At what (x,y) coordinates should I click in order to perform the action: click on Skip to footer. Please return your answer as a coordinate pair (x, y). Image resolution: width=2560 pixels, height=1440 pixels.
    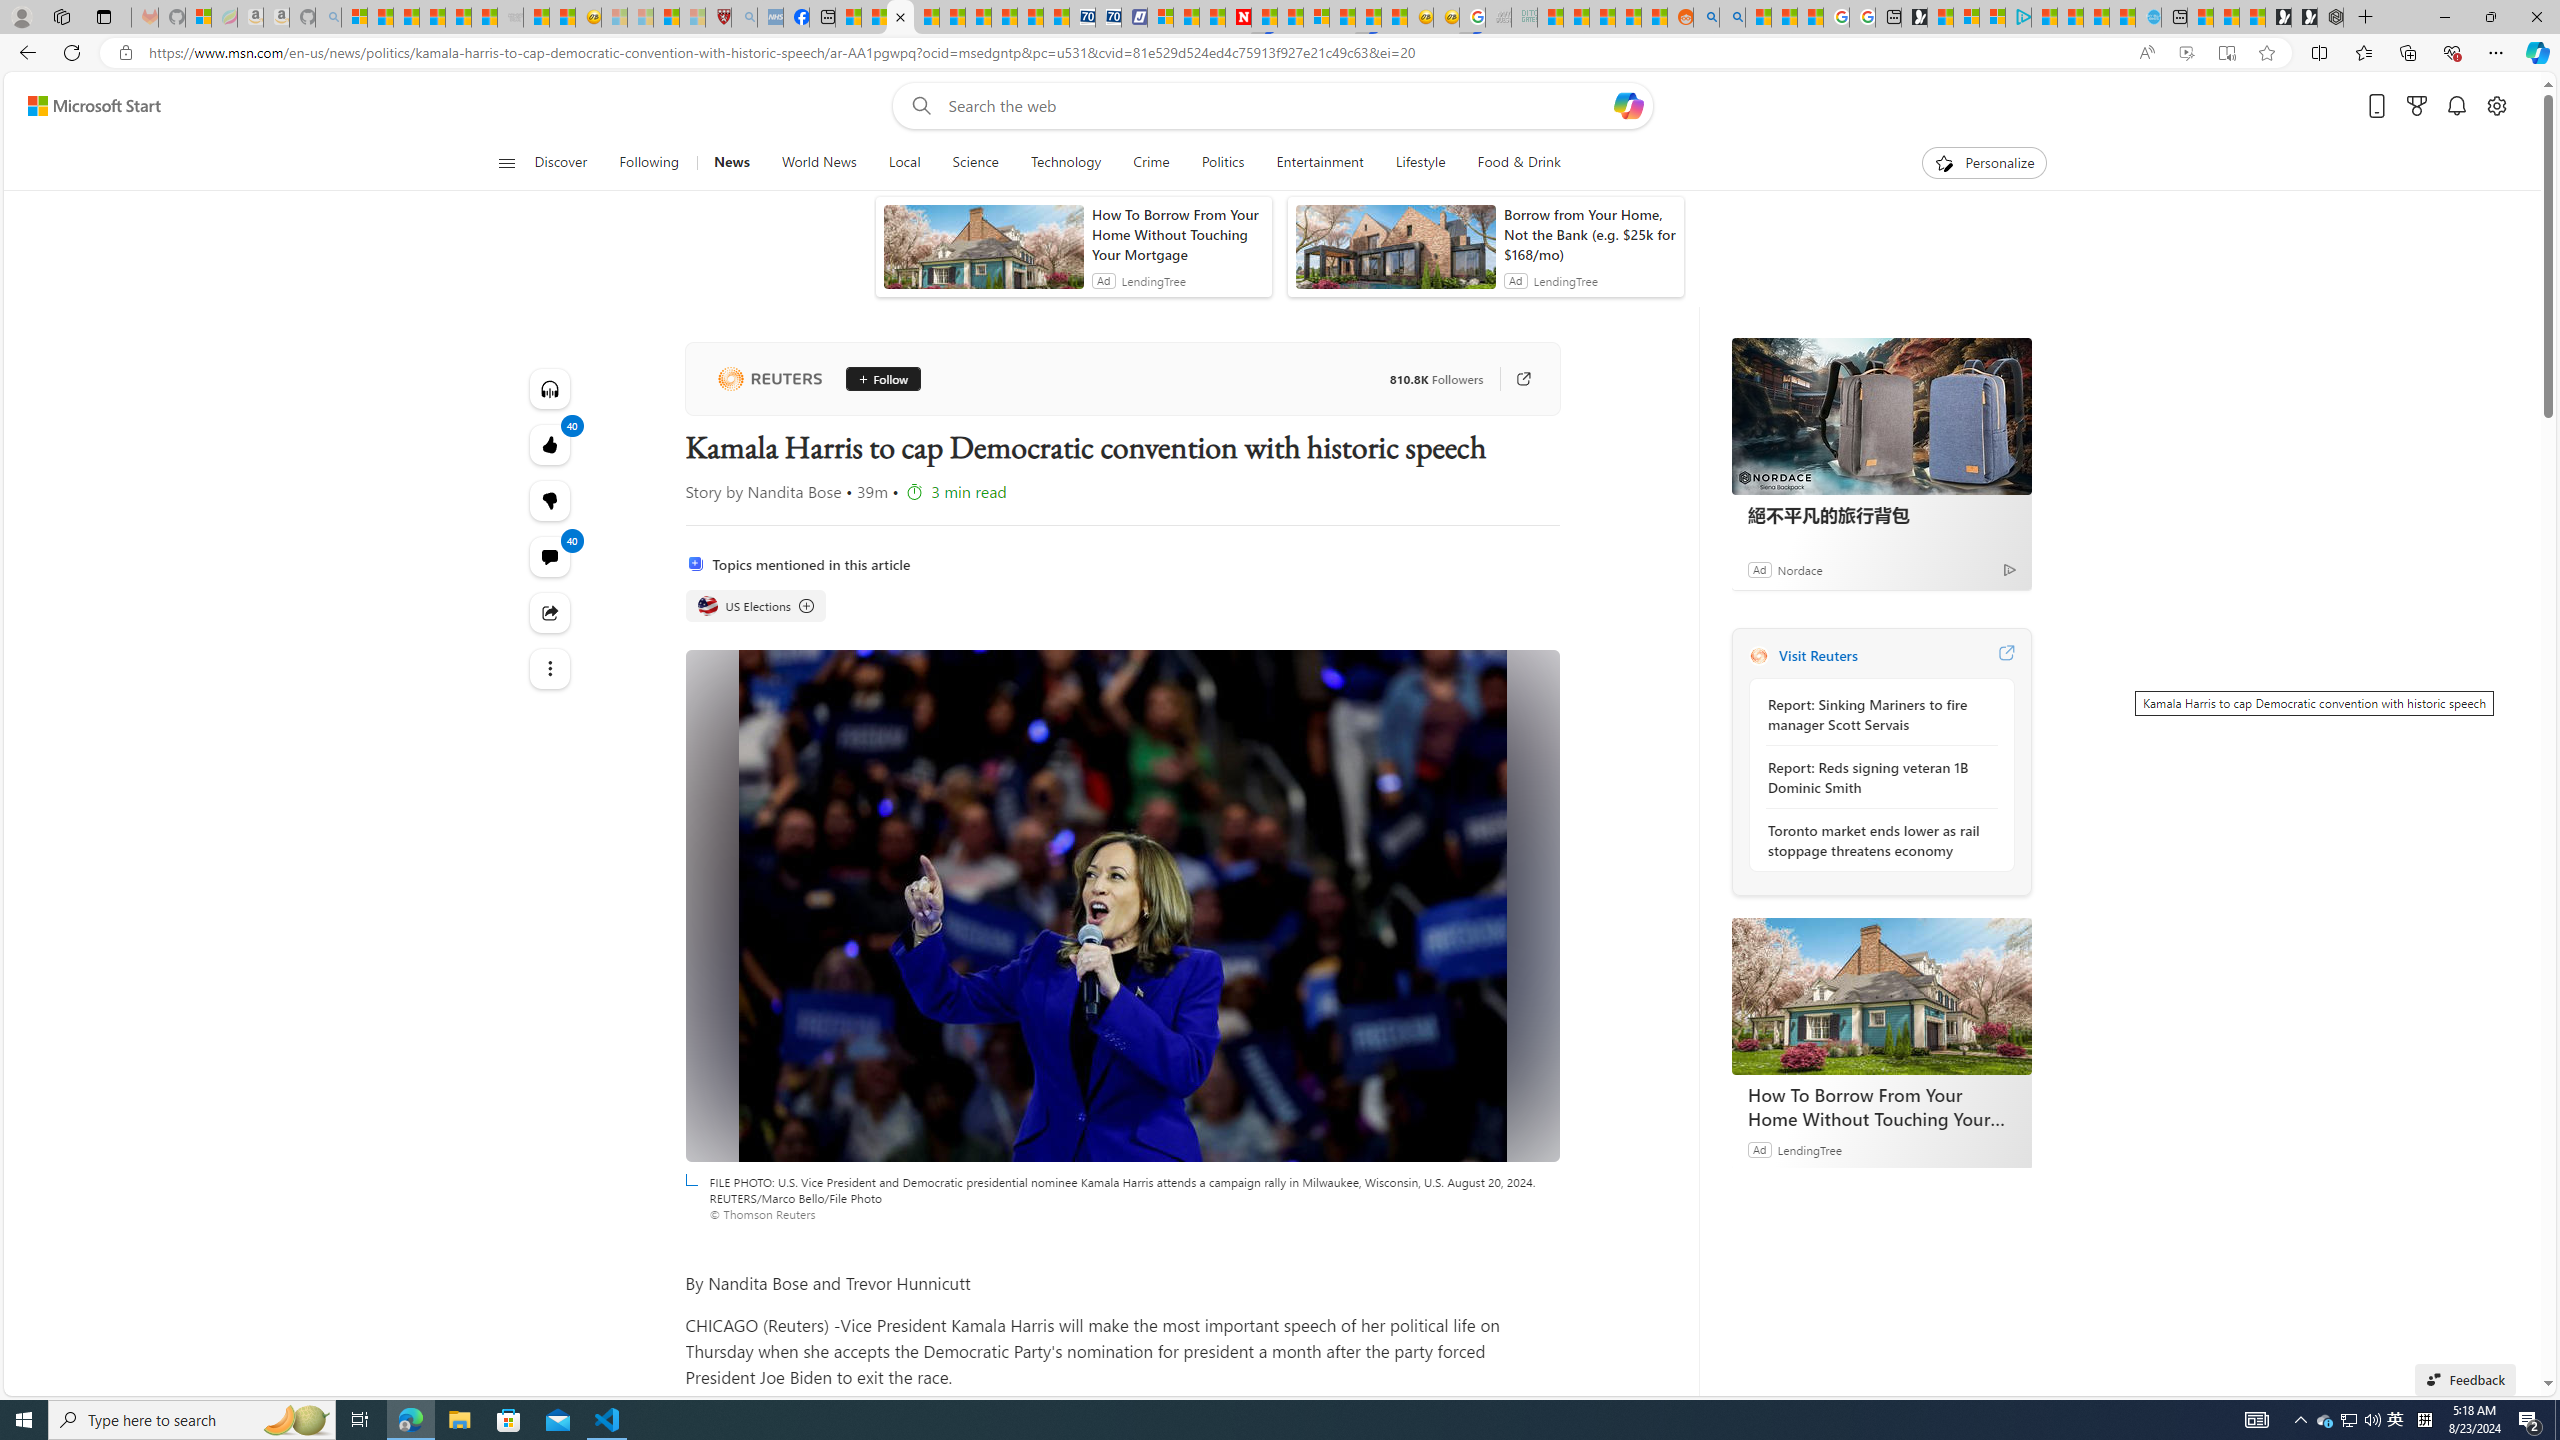
    Looking at the image, I should click on (82, 106).